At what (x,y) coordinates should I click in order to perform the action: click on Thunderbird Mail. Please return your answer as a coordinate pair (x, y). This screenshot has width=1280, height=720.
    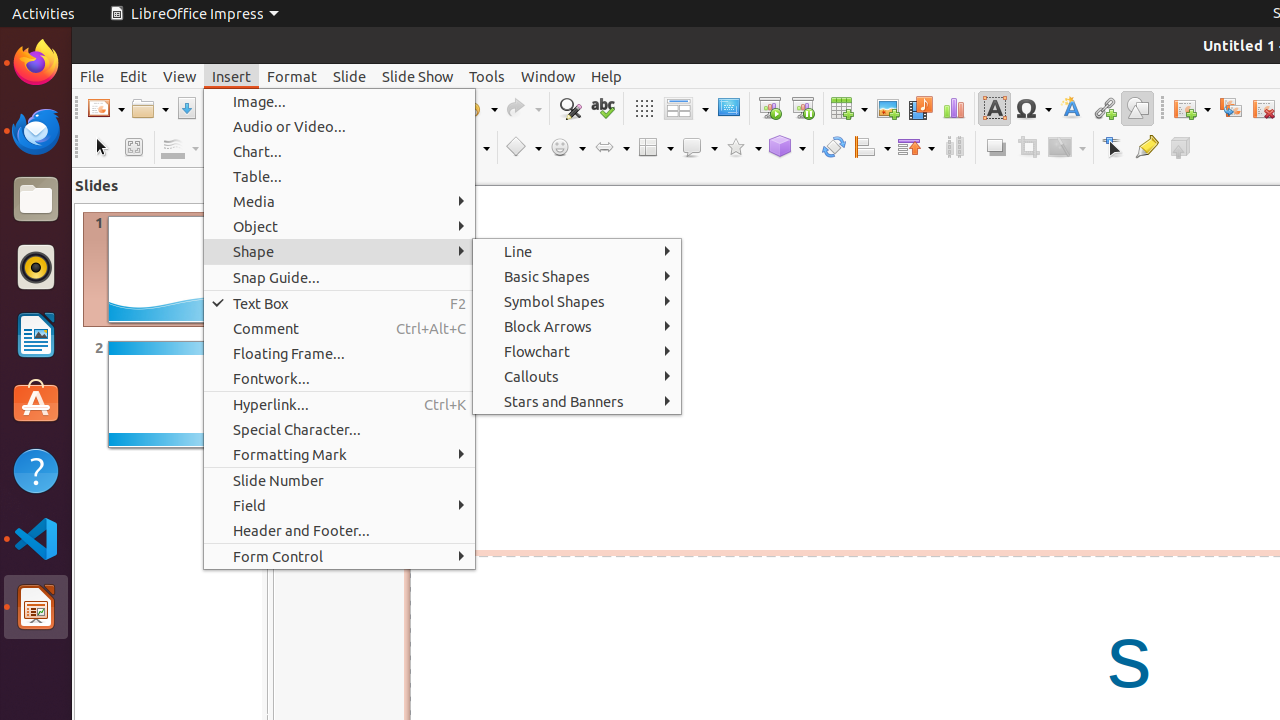
    Looking at the image, I should click on (36, 131).